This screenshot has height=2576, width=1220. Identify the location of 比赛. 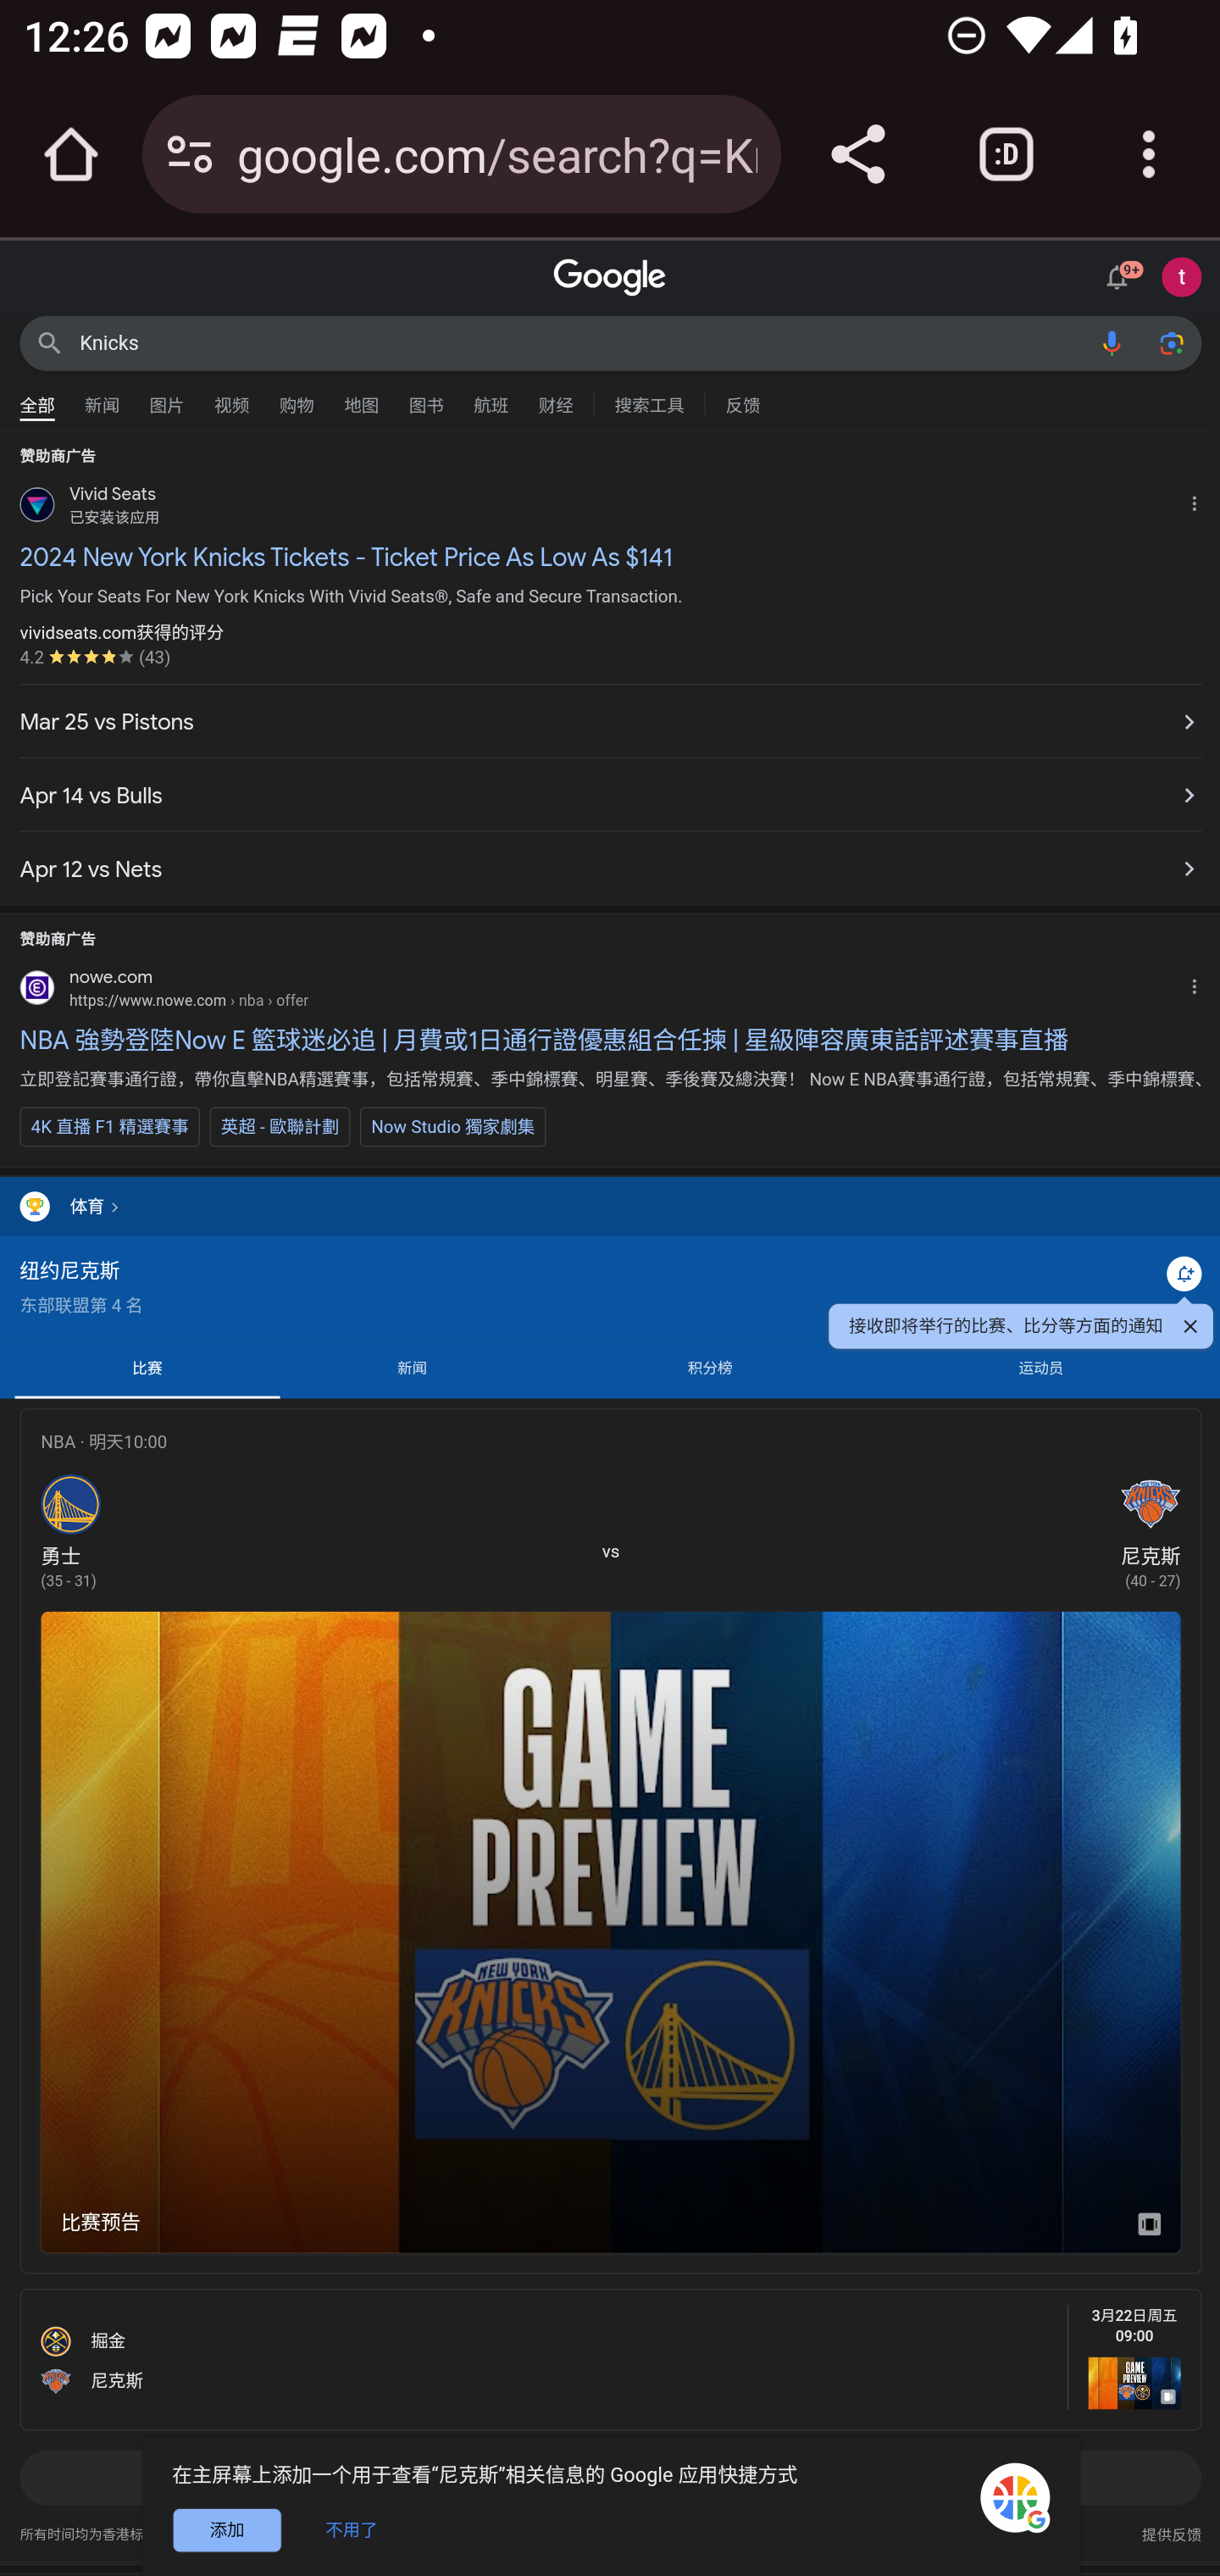
(147, 1368).